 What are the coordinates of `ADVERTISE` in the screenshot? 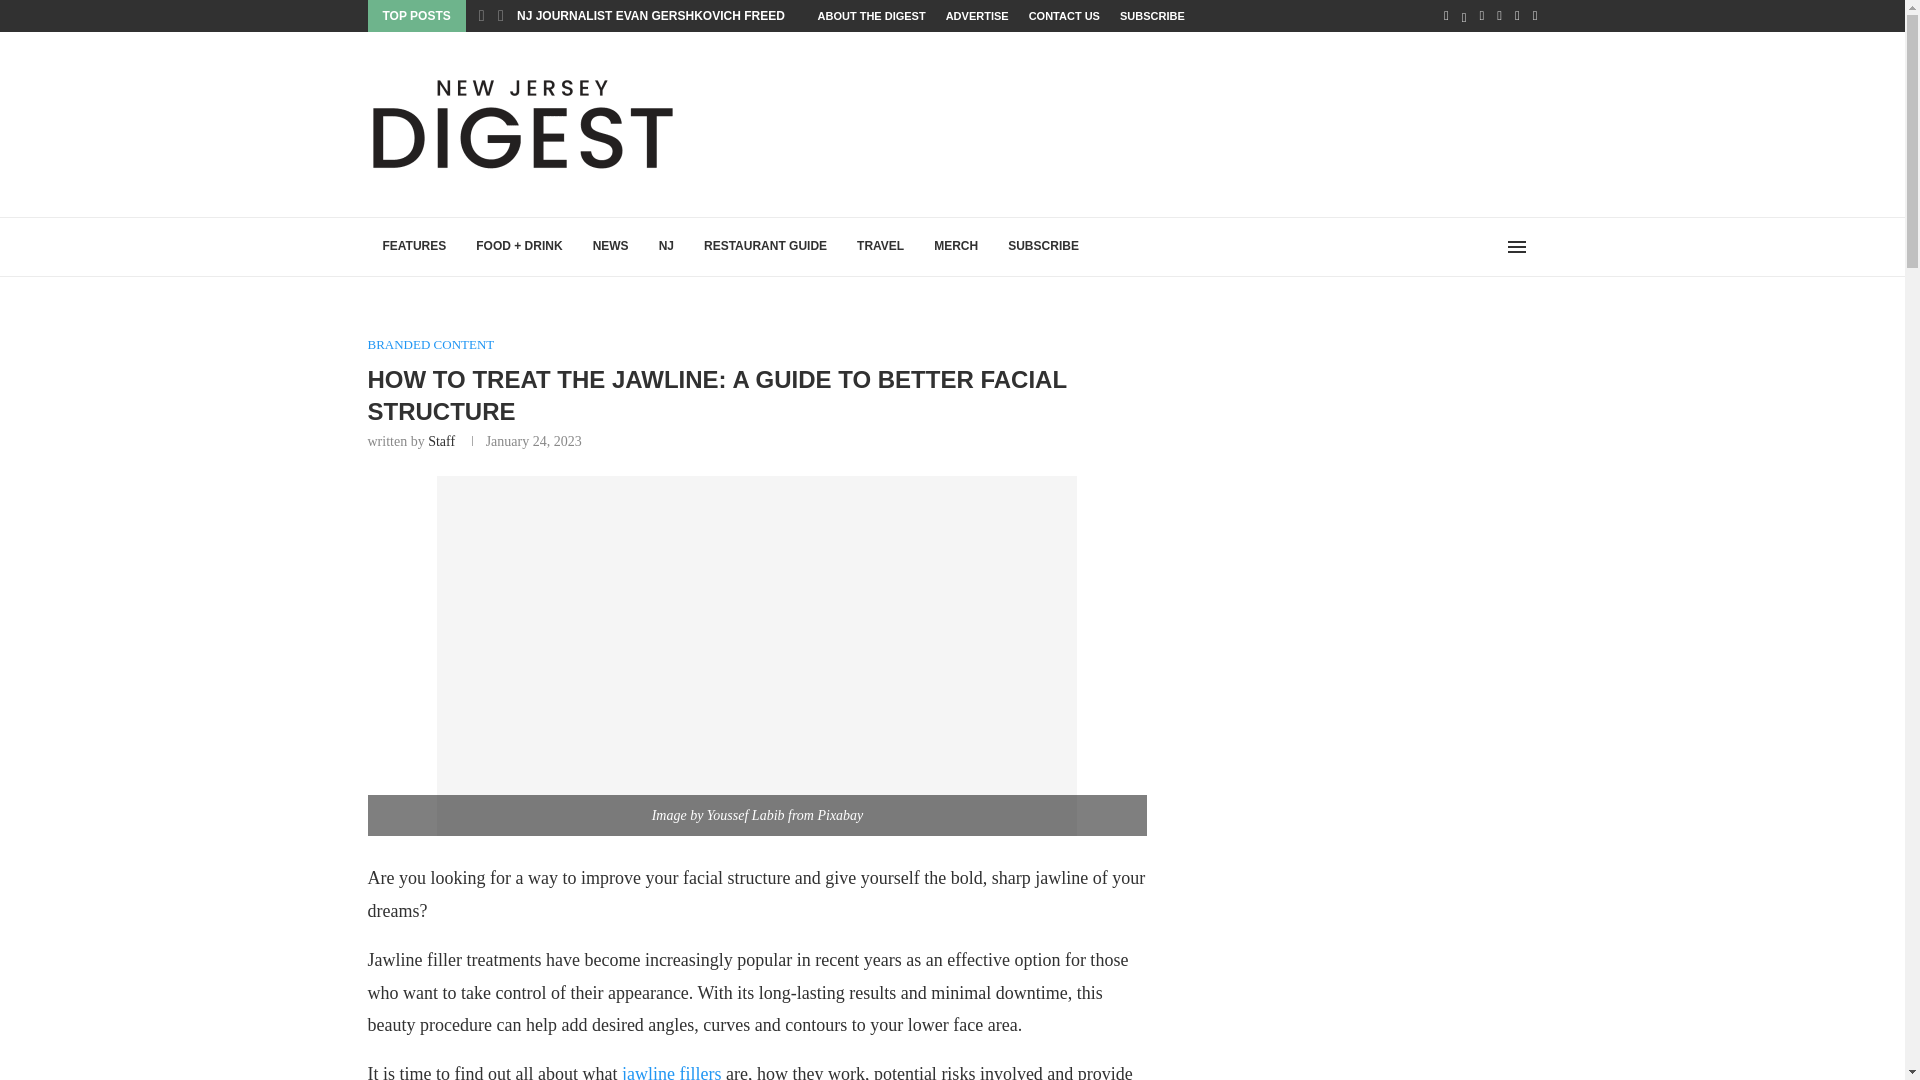 It's located at (978, 16).